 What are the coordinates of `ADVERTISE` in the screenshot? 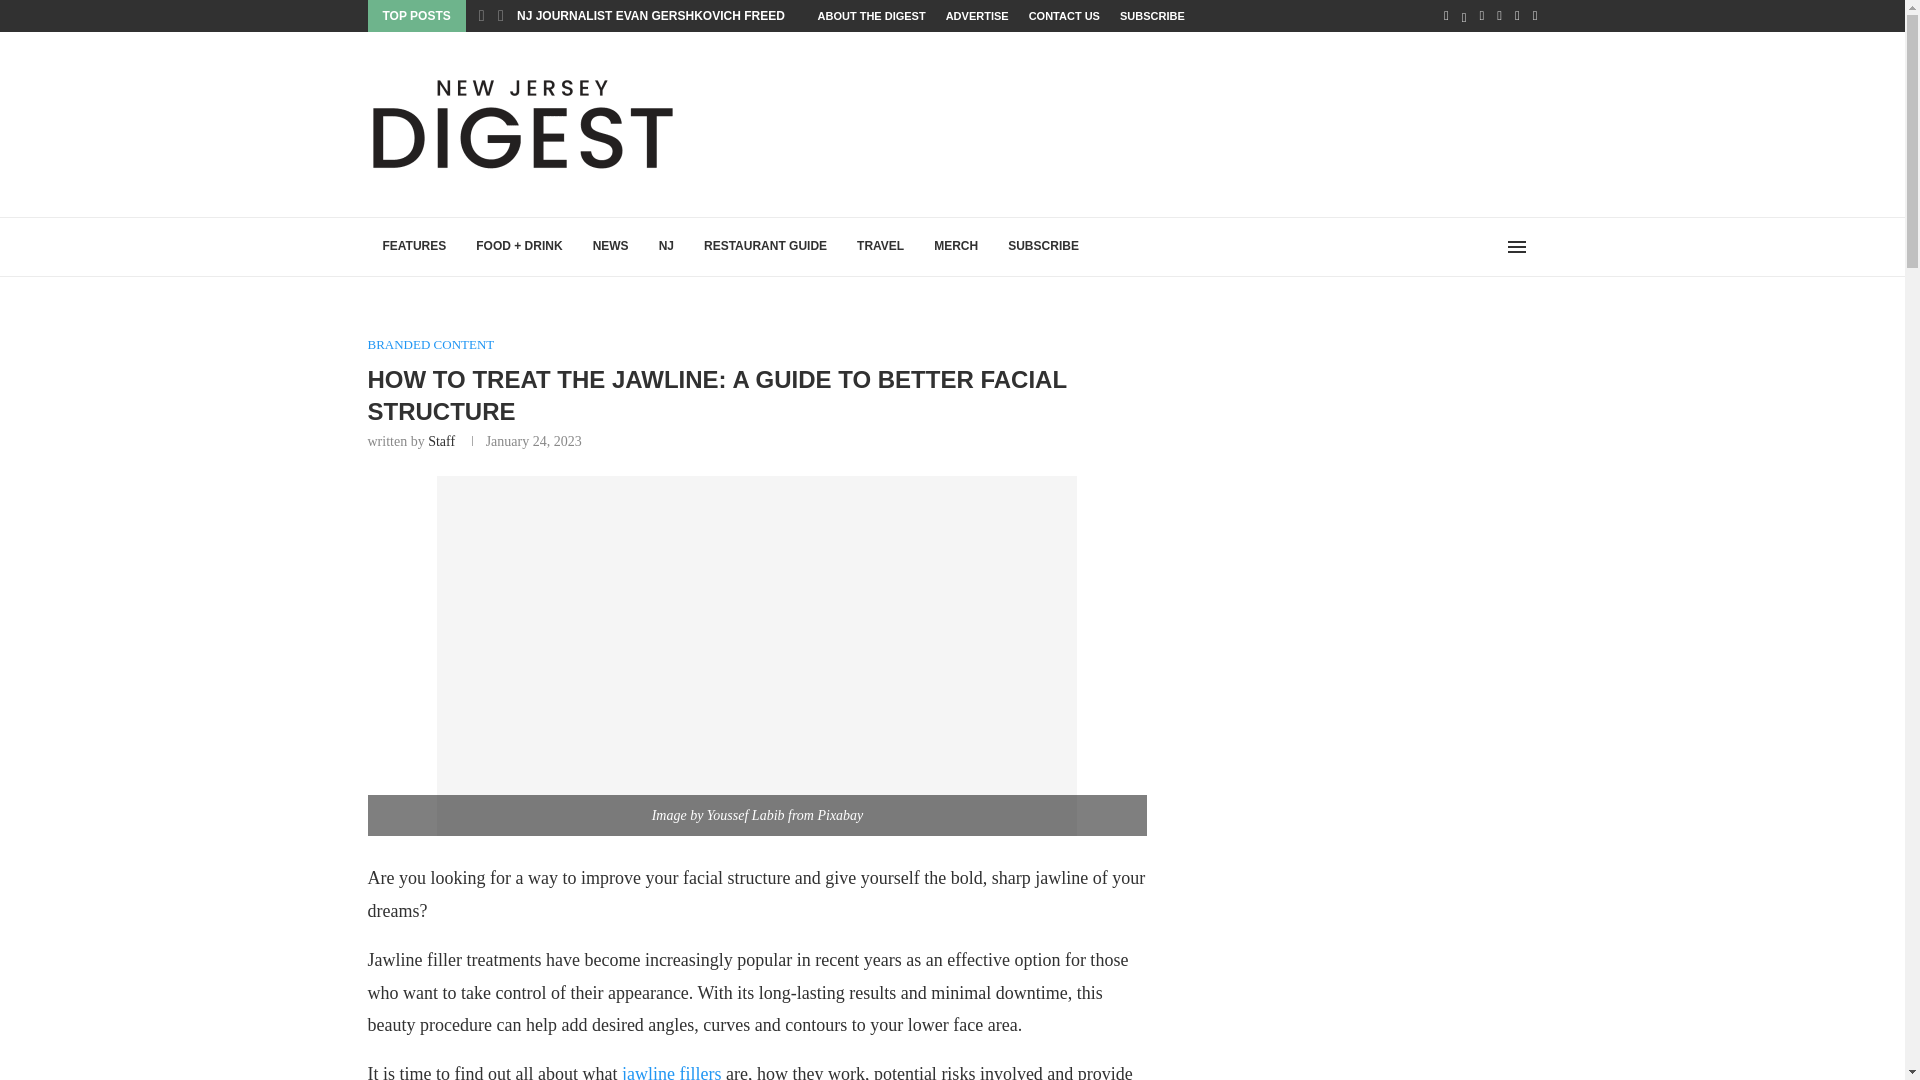 It's located at (978, 16).